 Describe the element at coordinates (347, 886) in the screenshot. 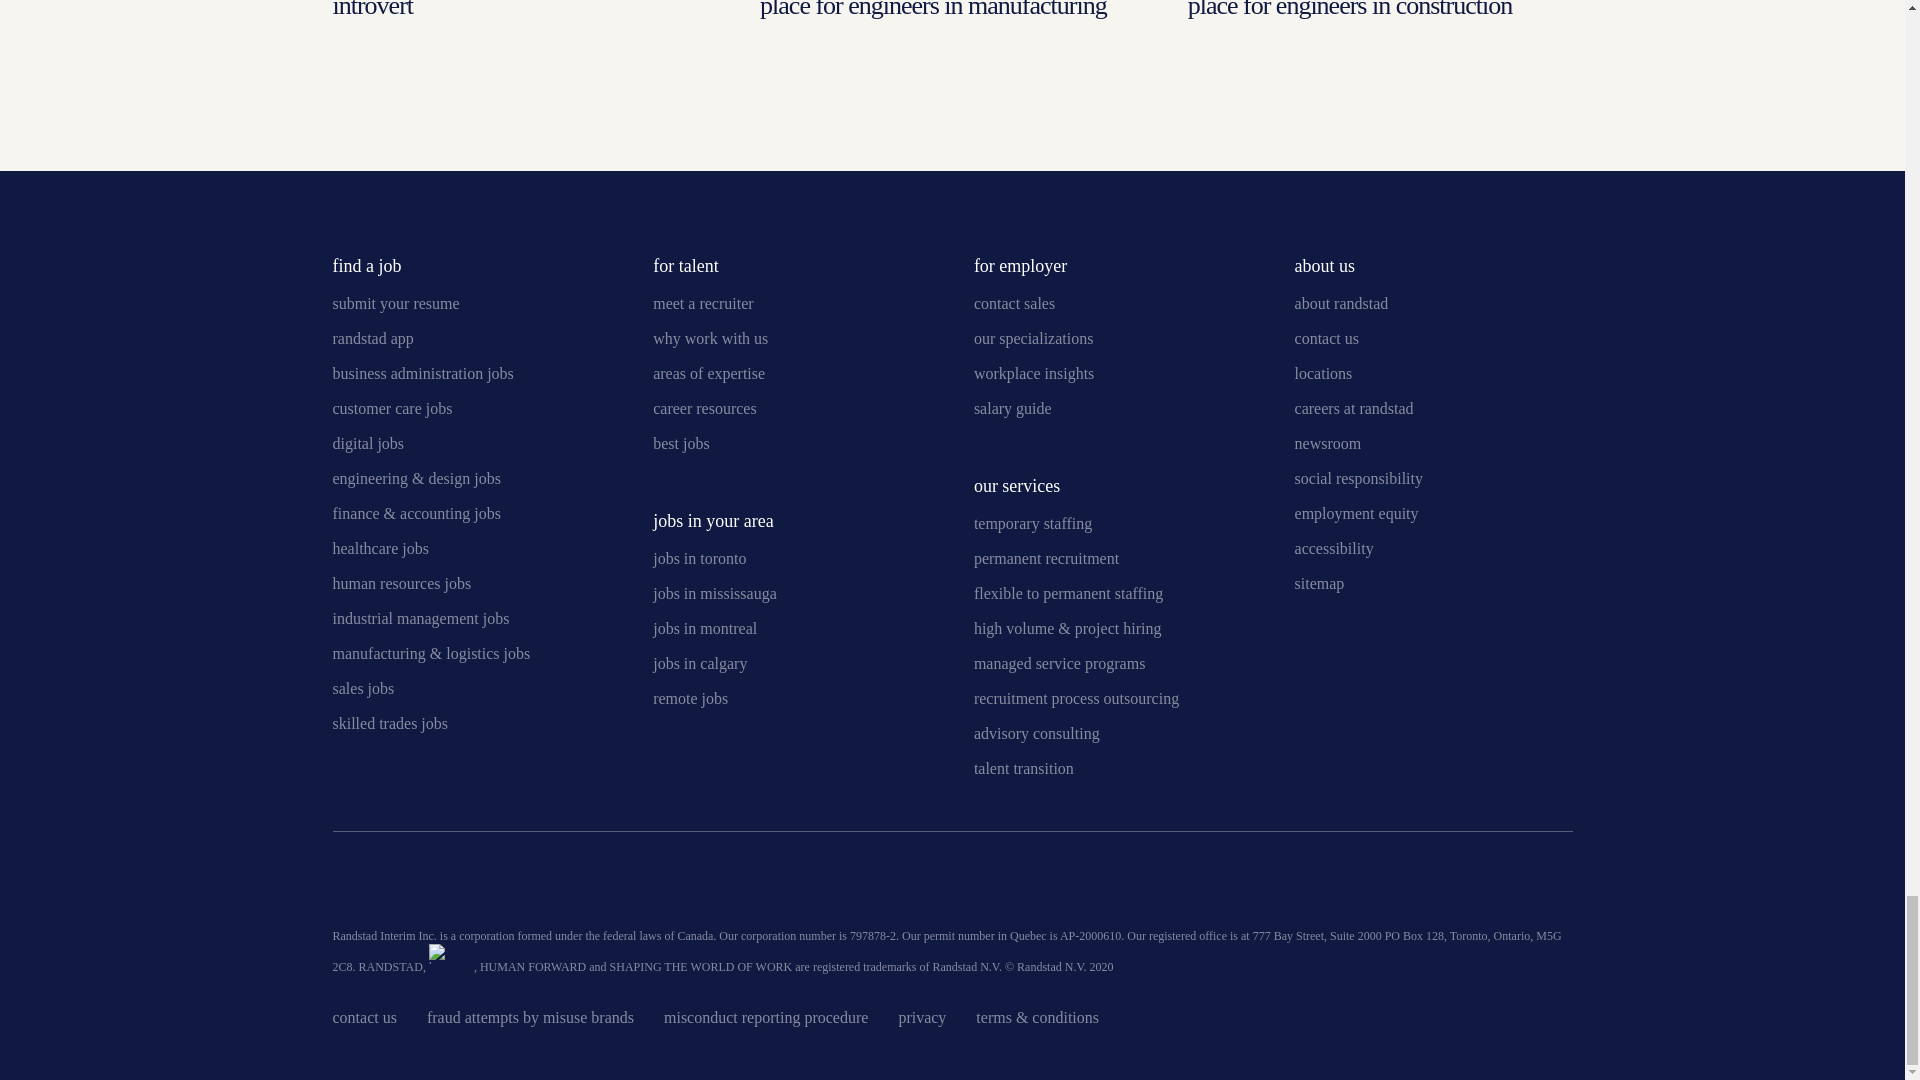

I see `view our LinkedIn profile` at that location.